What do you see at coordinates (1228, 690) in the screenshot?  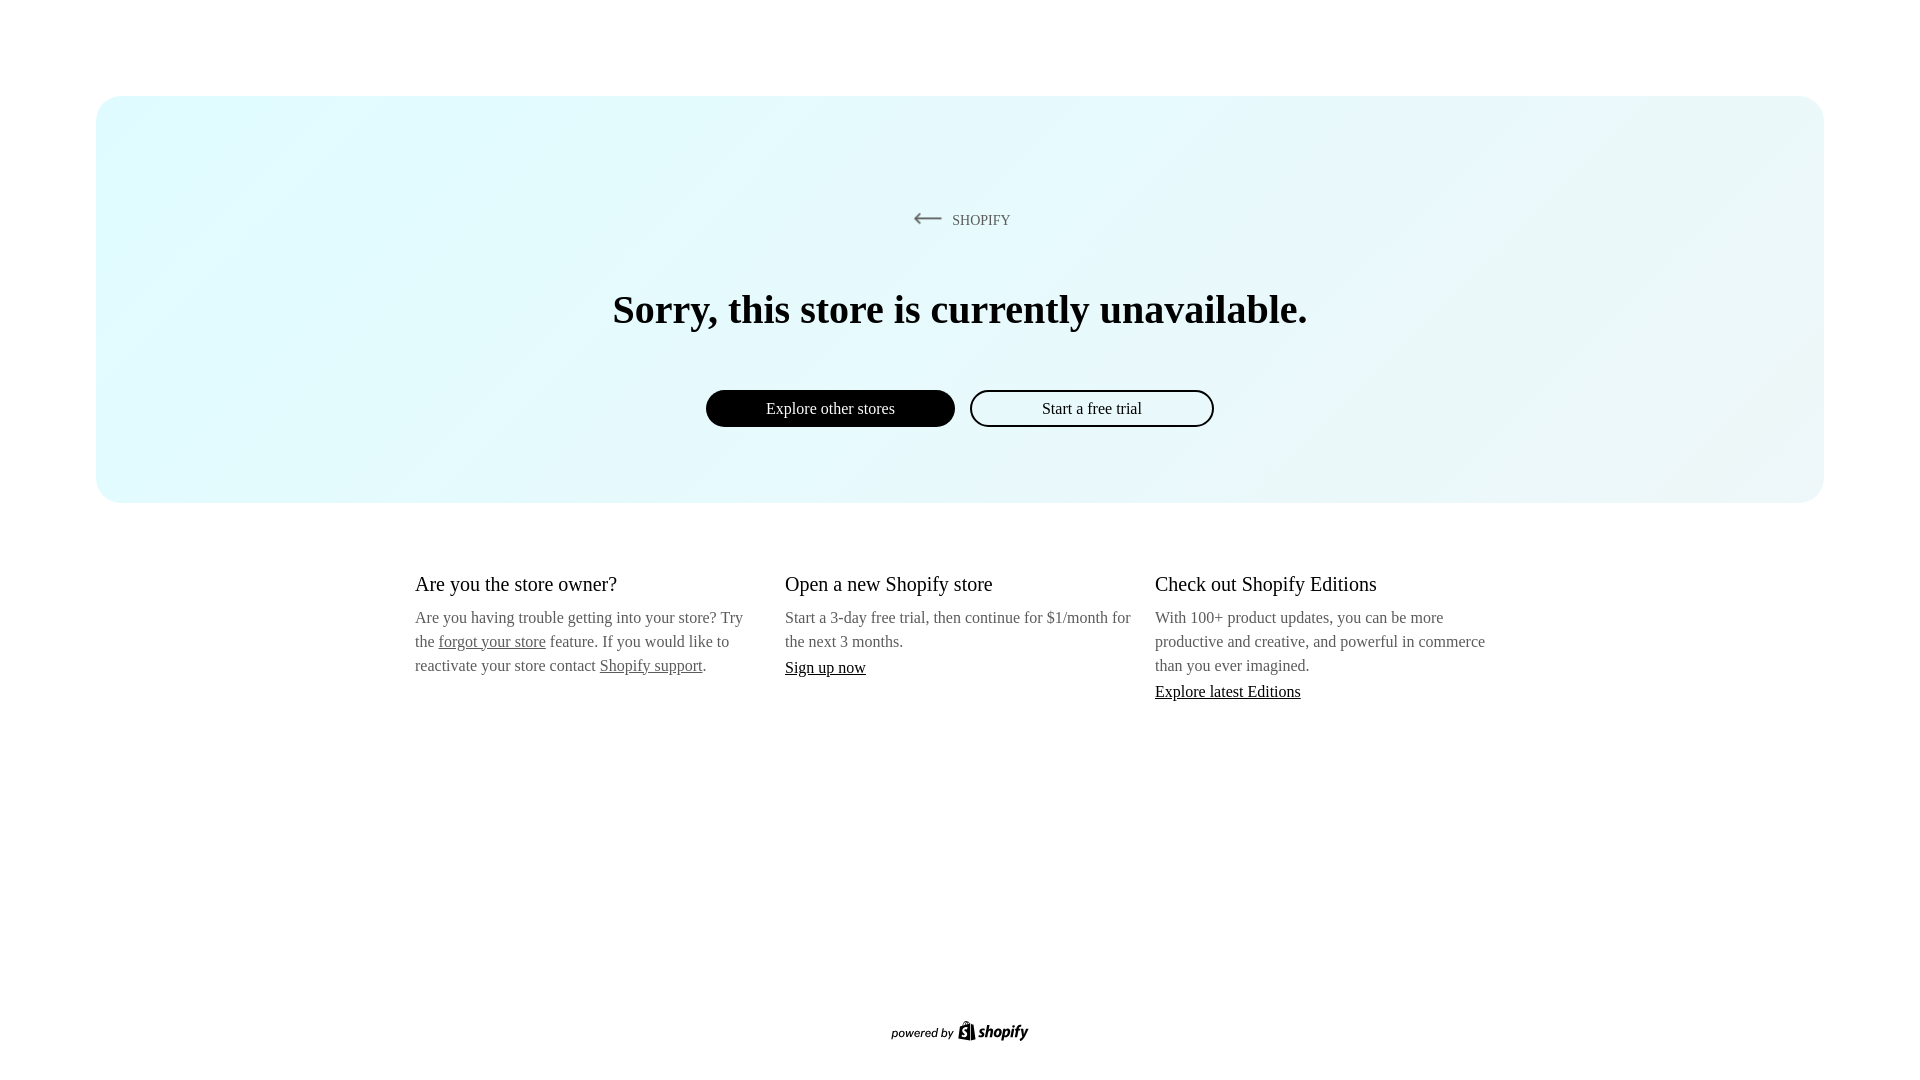 I see `Explore latest Editions` at bounding box center [1228, 690].